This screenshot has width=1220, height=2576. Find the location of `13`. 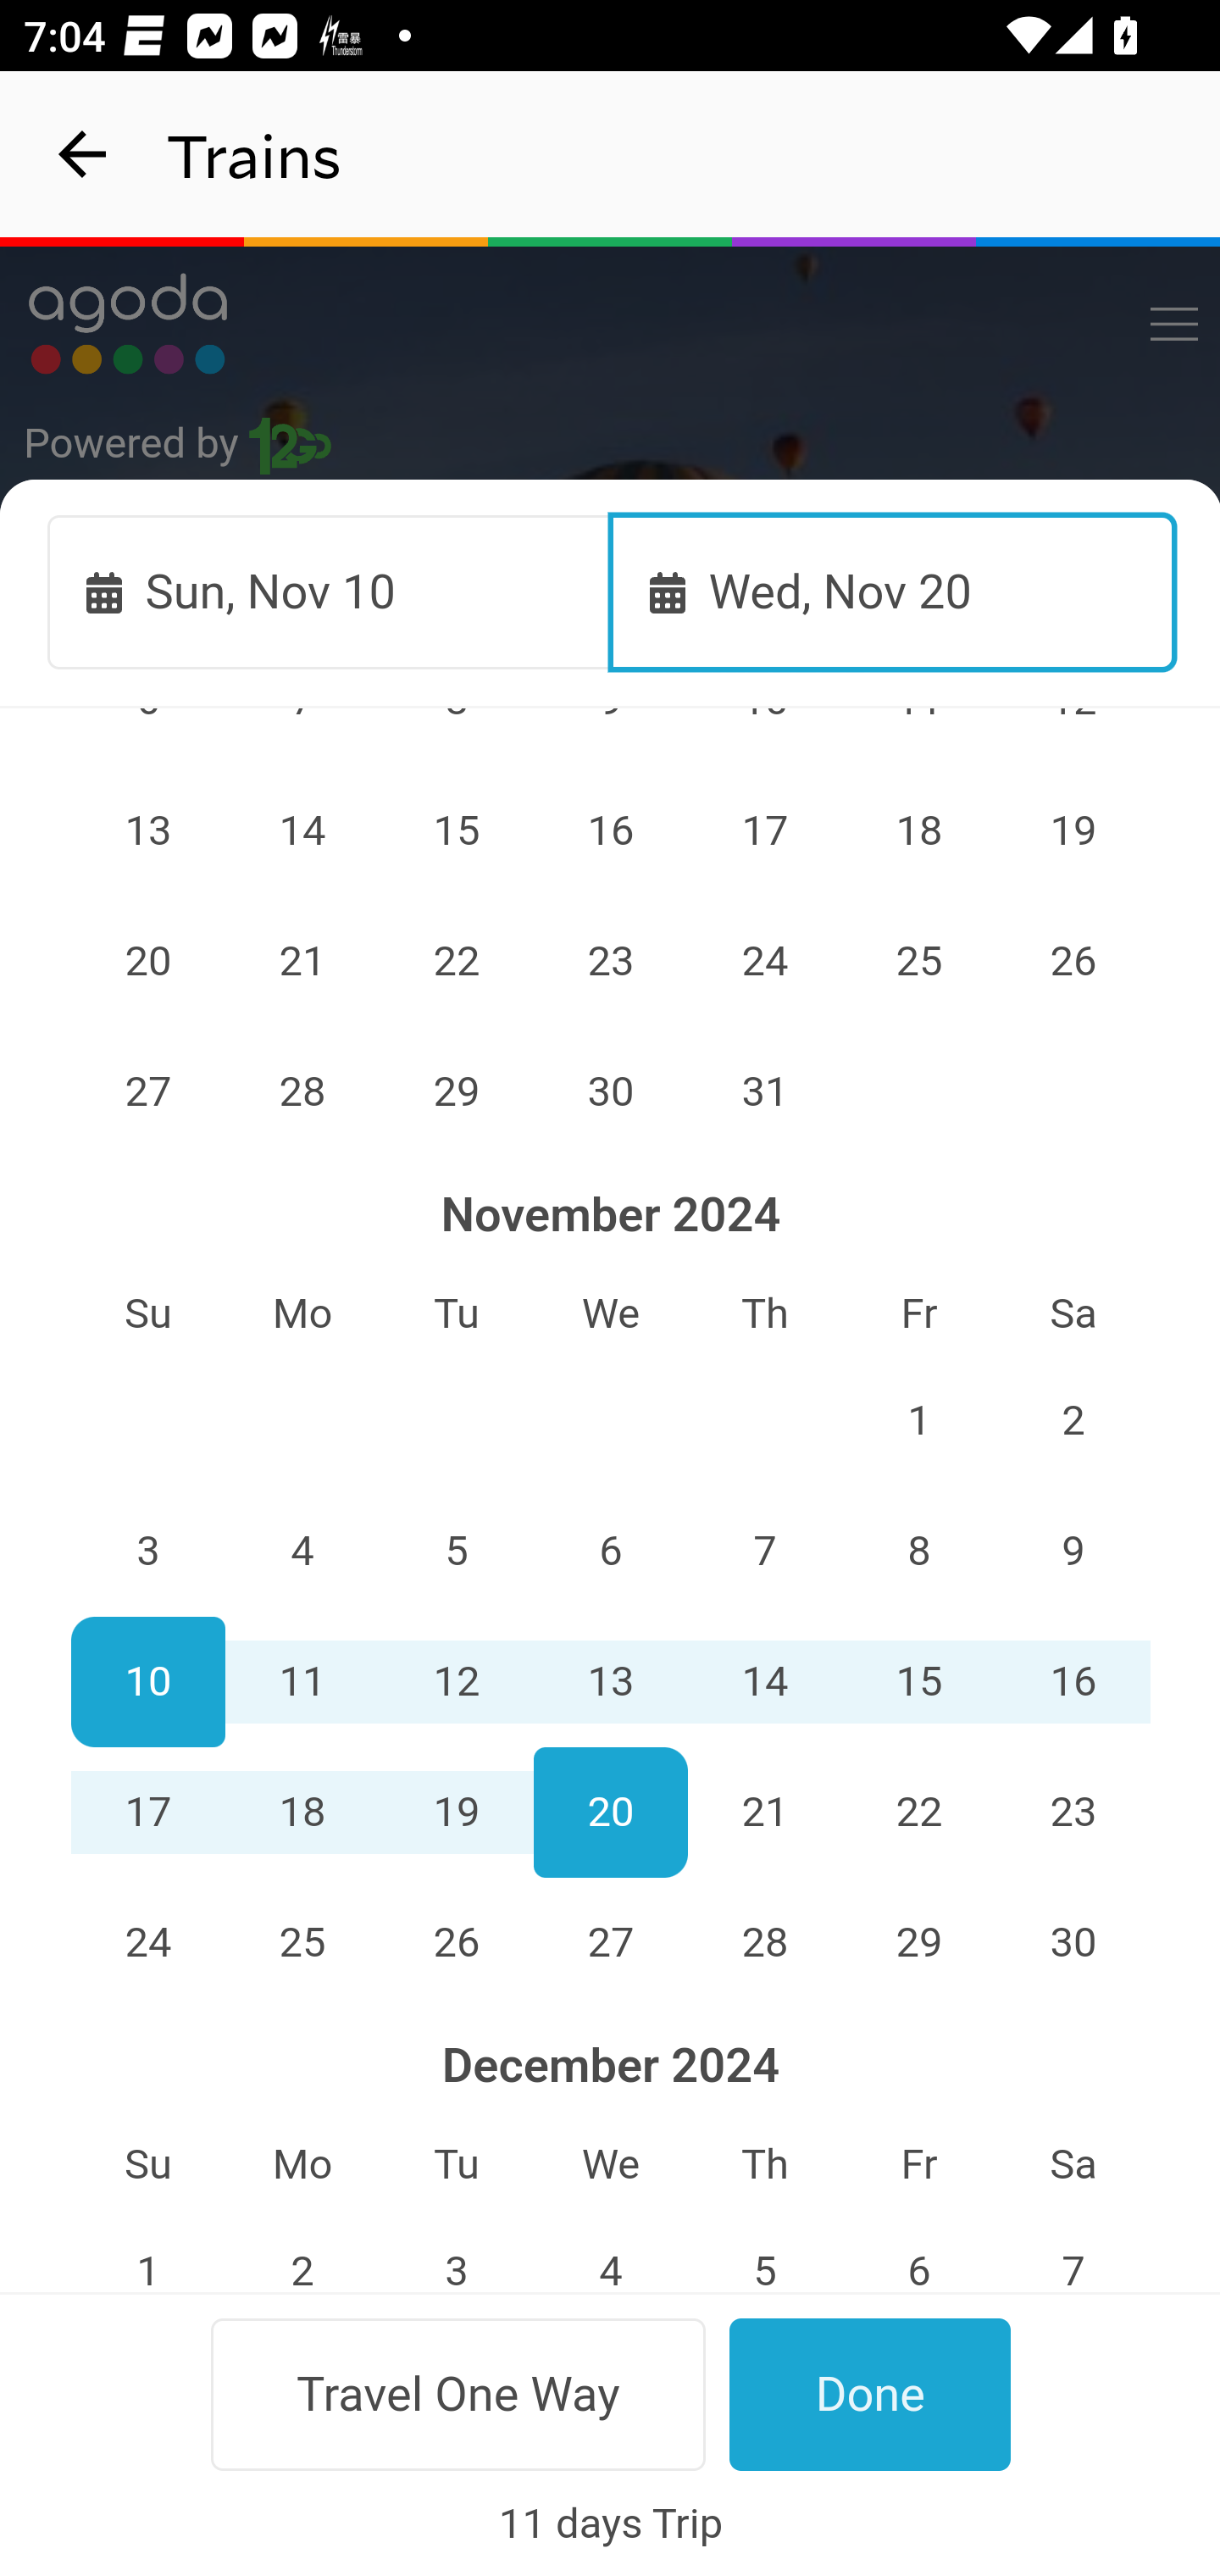

13 is located at coordinates (147, 830).